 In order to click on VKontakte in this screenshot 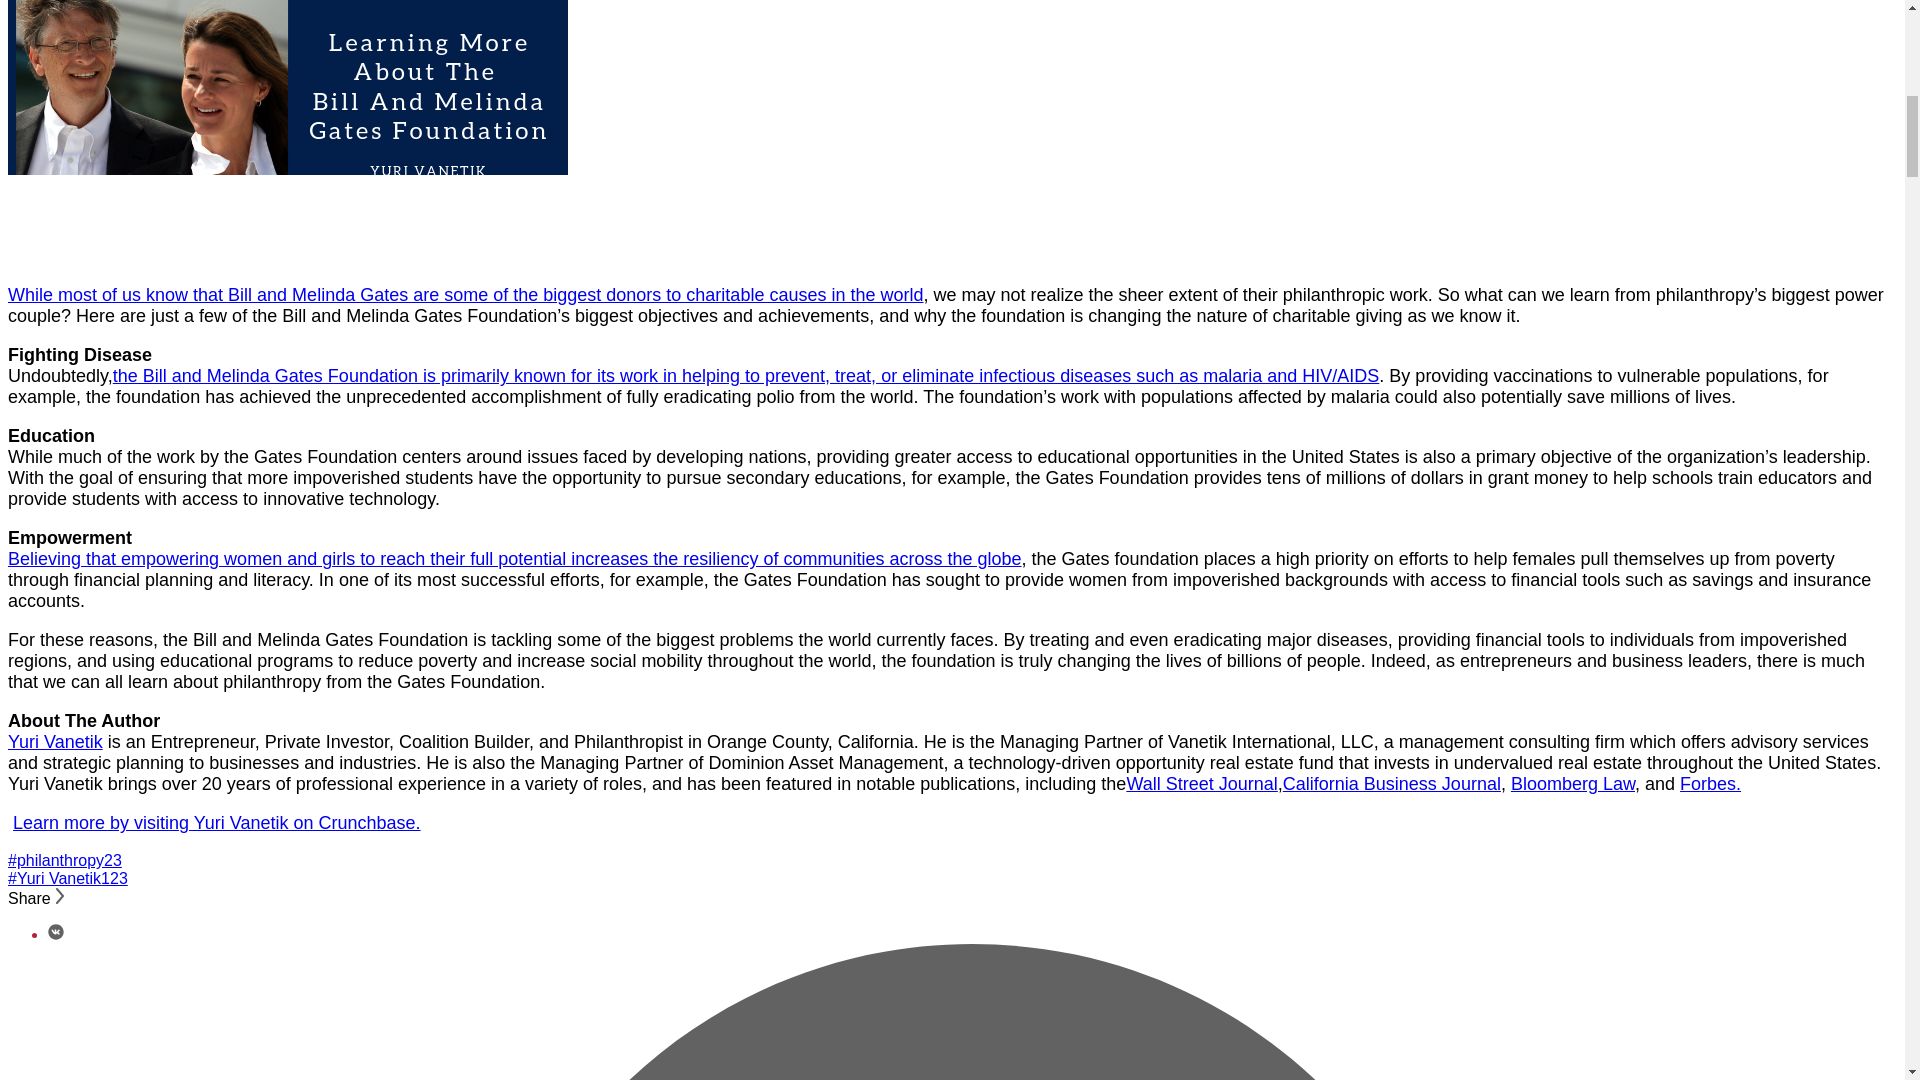, I will do `click(56, 934)`.